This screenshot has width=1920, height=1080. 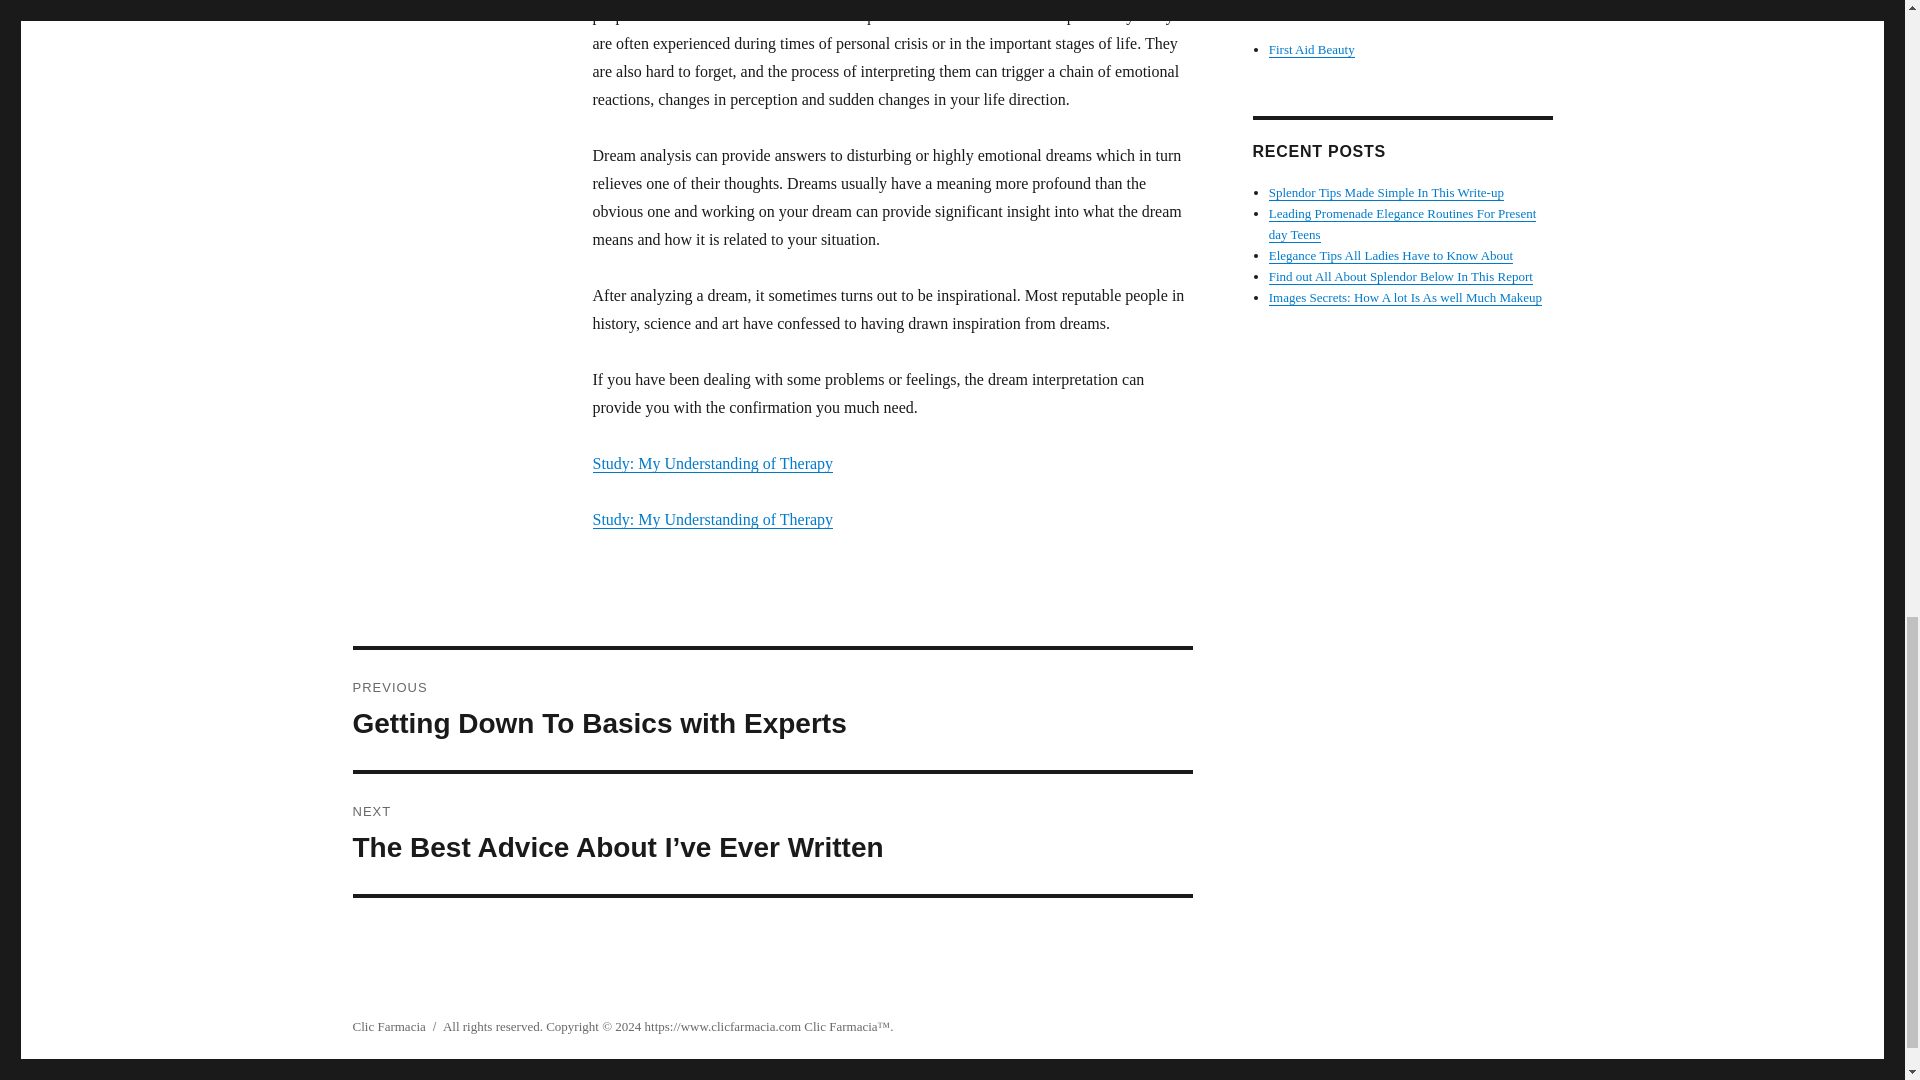 What do you see at coordinates (712, 462) in the screenshot?
I see `Leading Promenade Elegance Routines For Present day Teens` at bounding box center [712, 462].